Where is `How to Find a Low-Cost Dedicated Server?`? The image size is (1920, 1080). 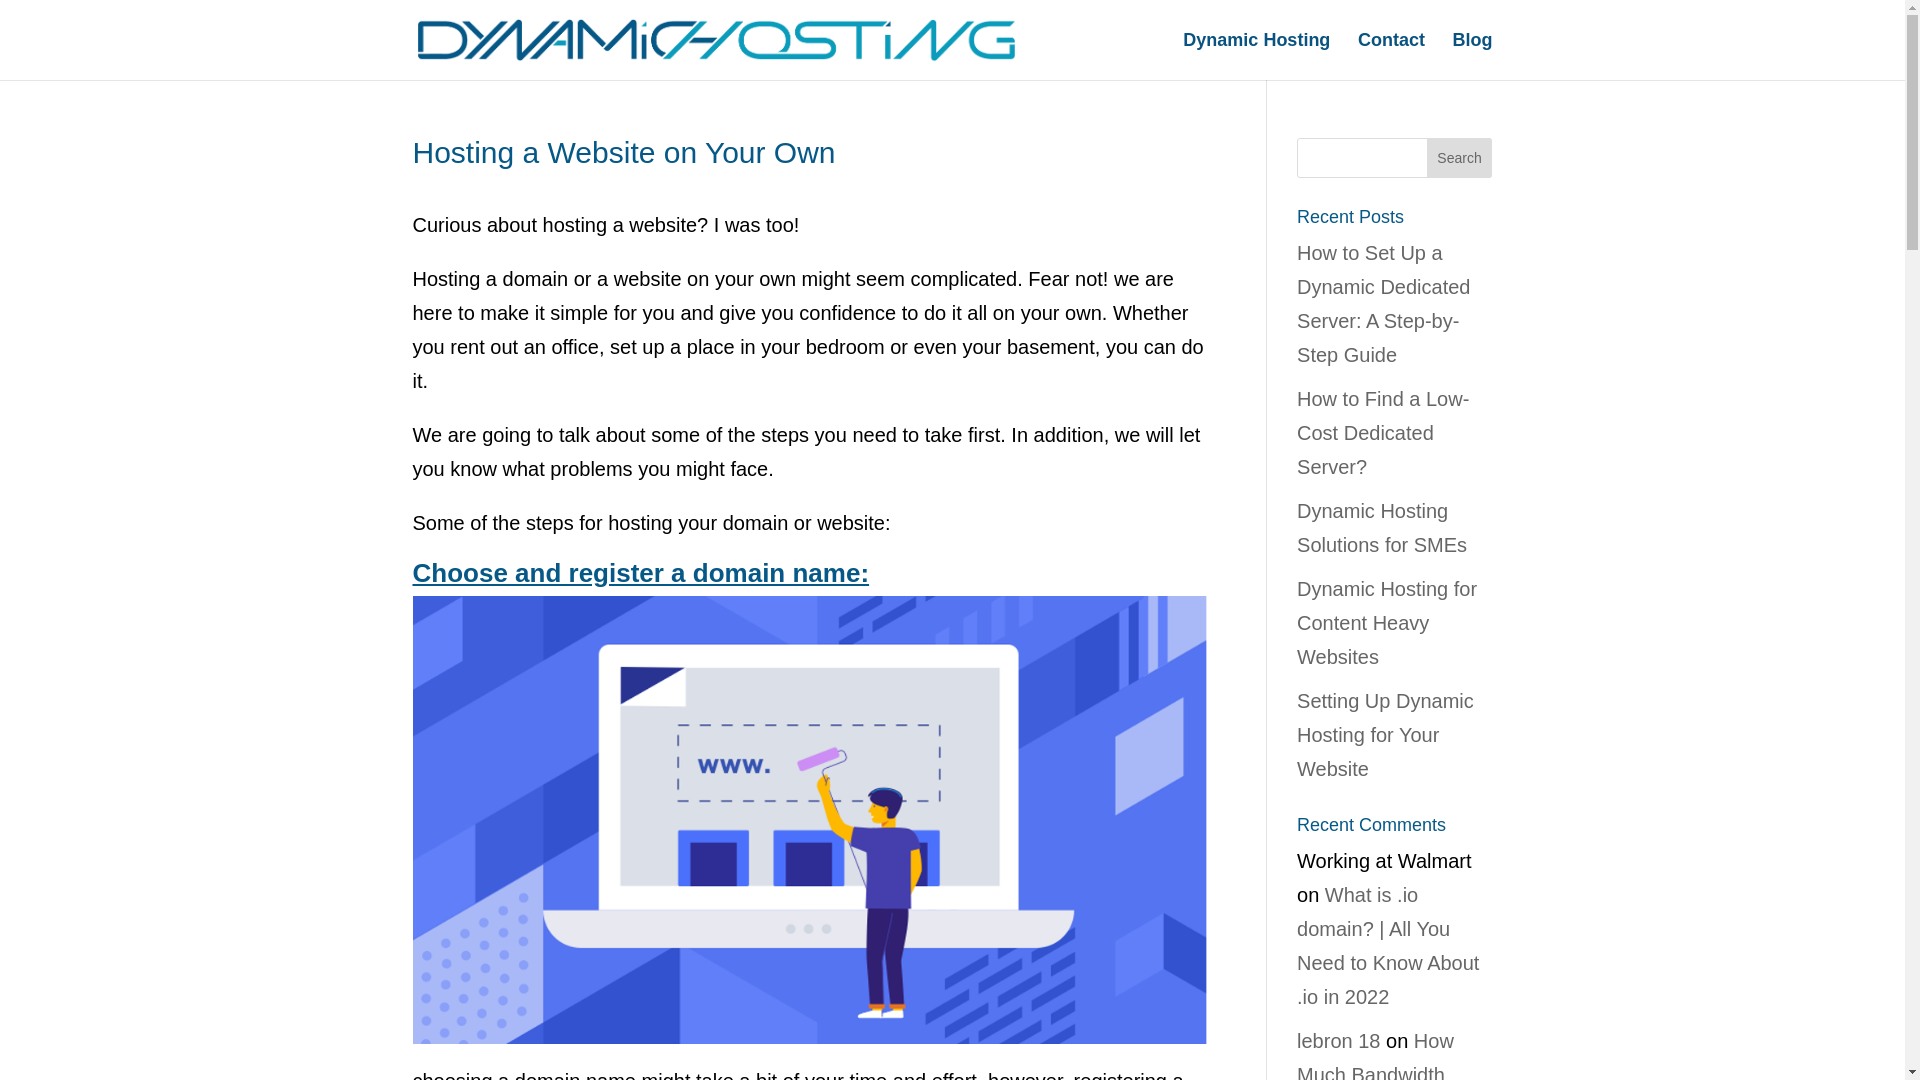
How to Find a Low-Cost Dedicated Server? is located at coordinates (1382, 432).